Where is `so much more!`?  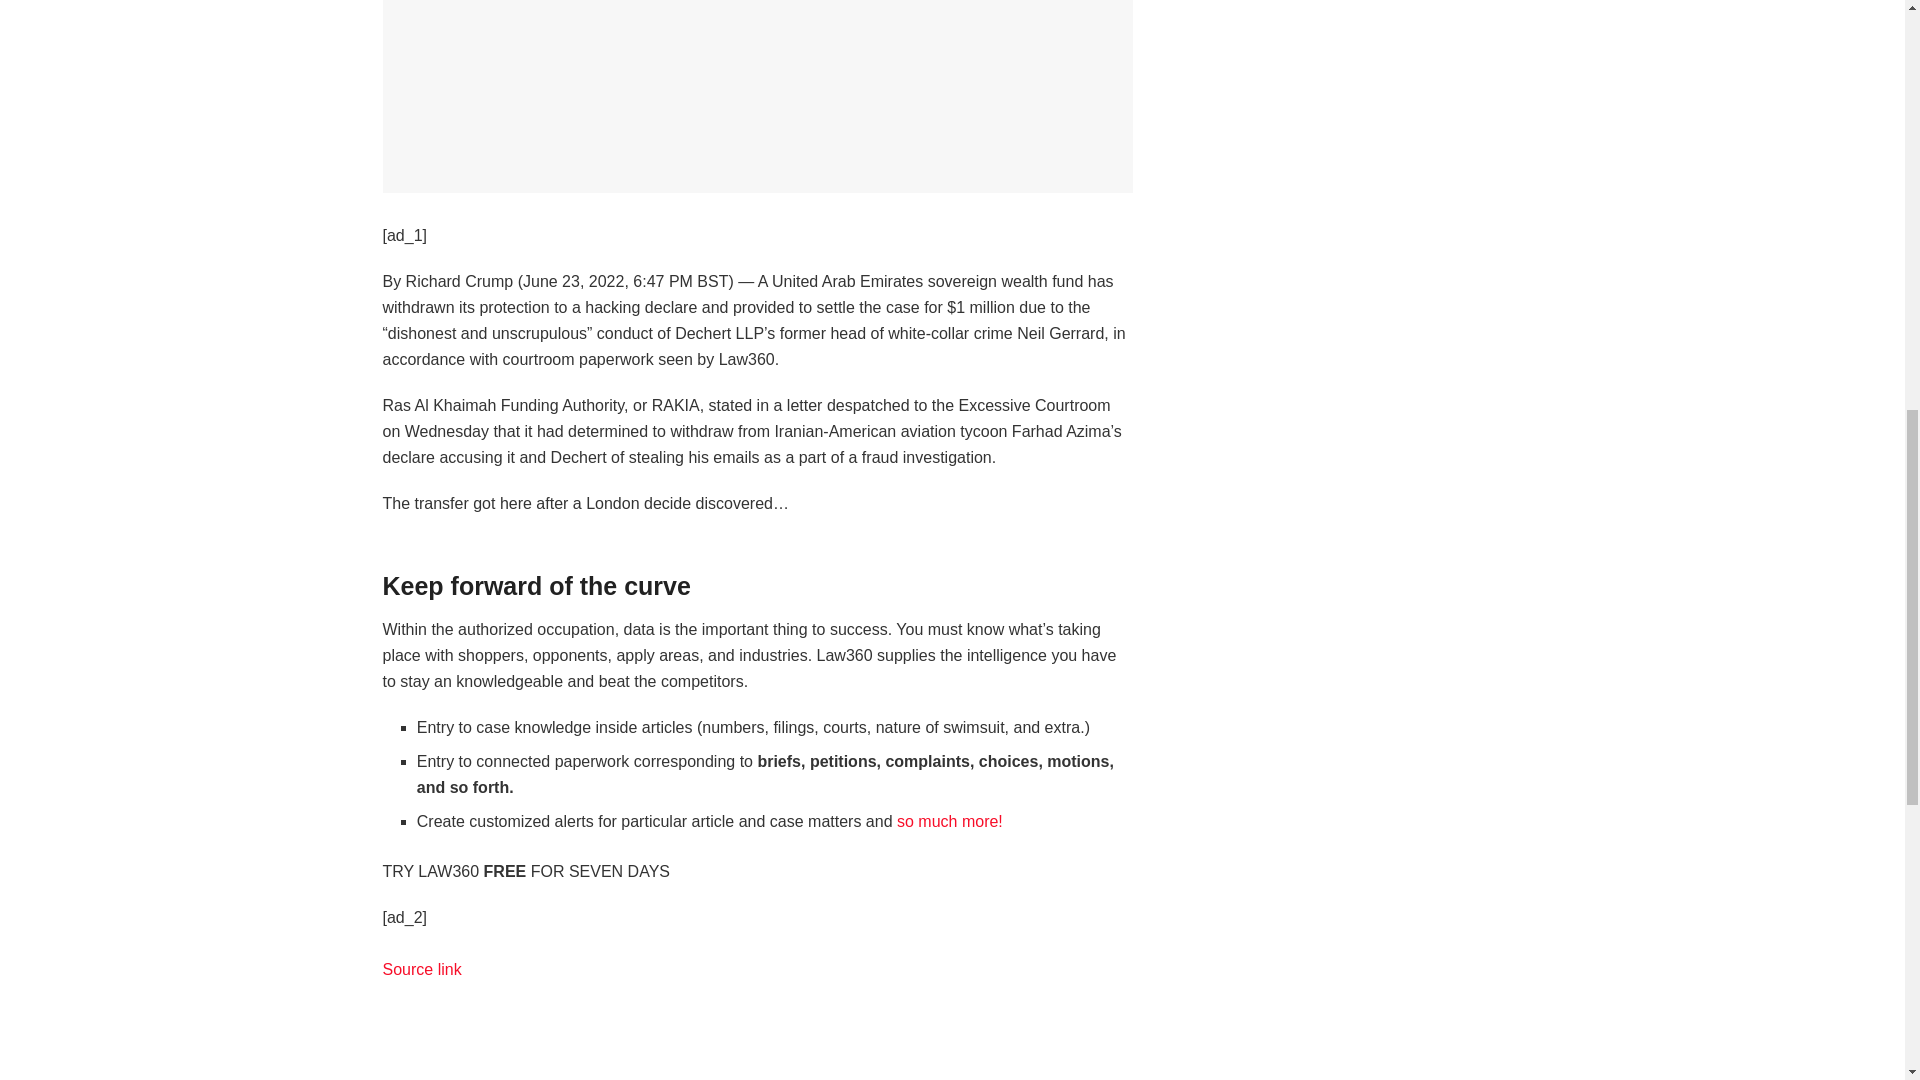 so much more! is located at coordinates (949, 822).